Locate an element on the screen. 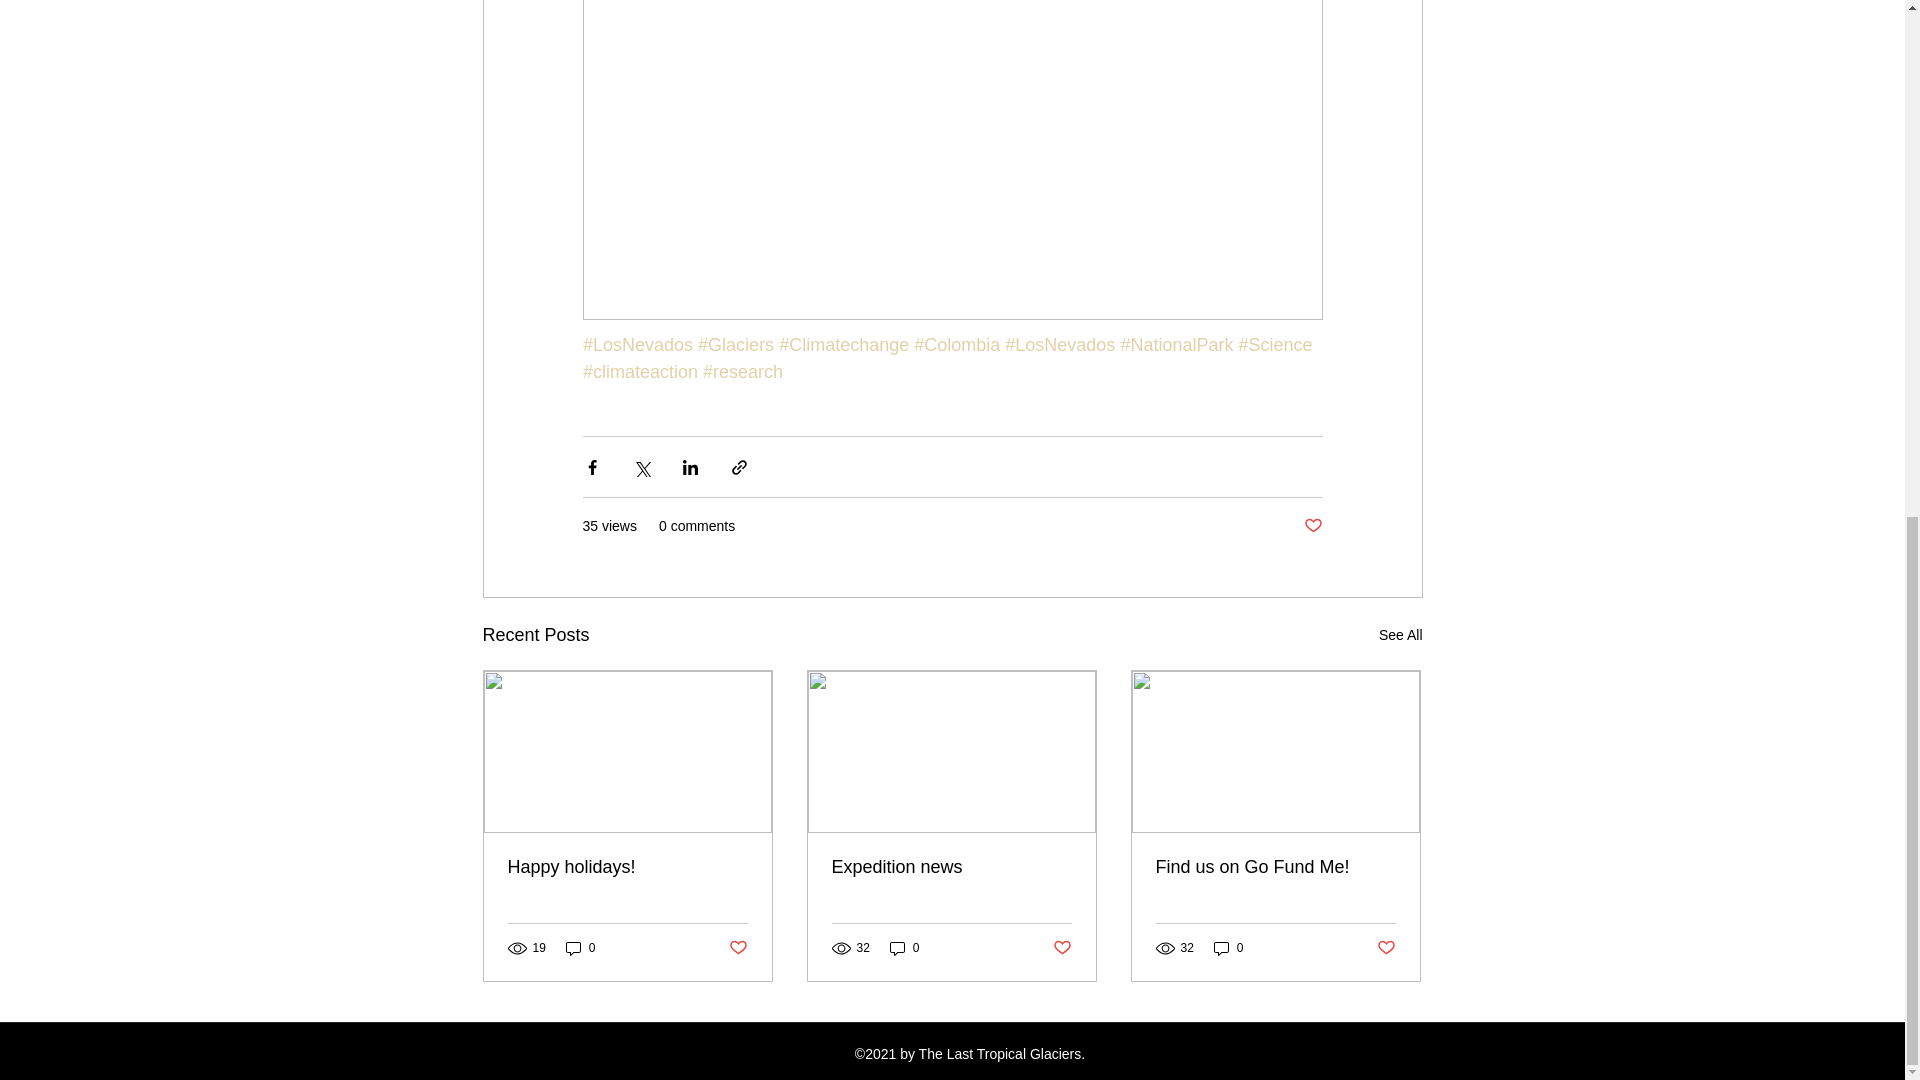 This screenshot has width=1920, height=1080. 0 is located at coordinates (1228, 948).